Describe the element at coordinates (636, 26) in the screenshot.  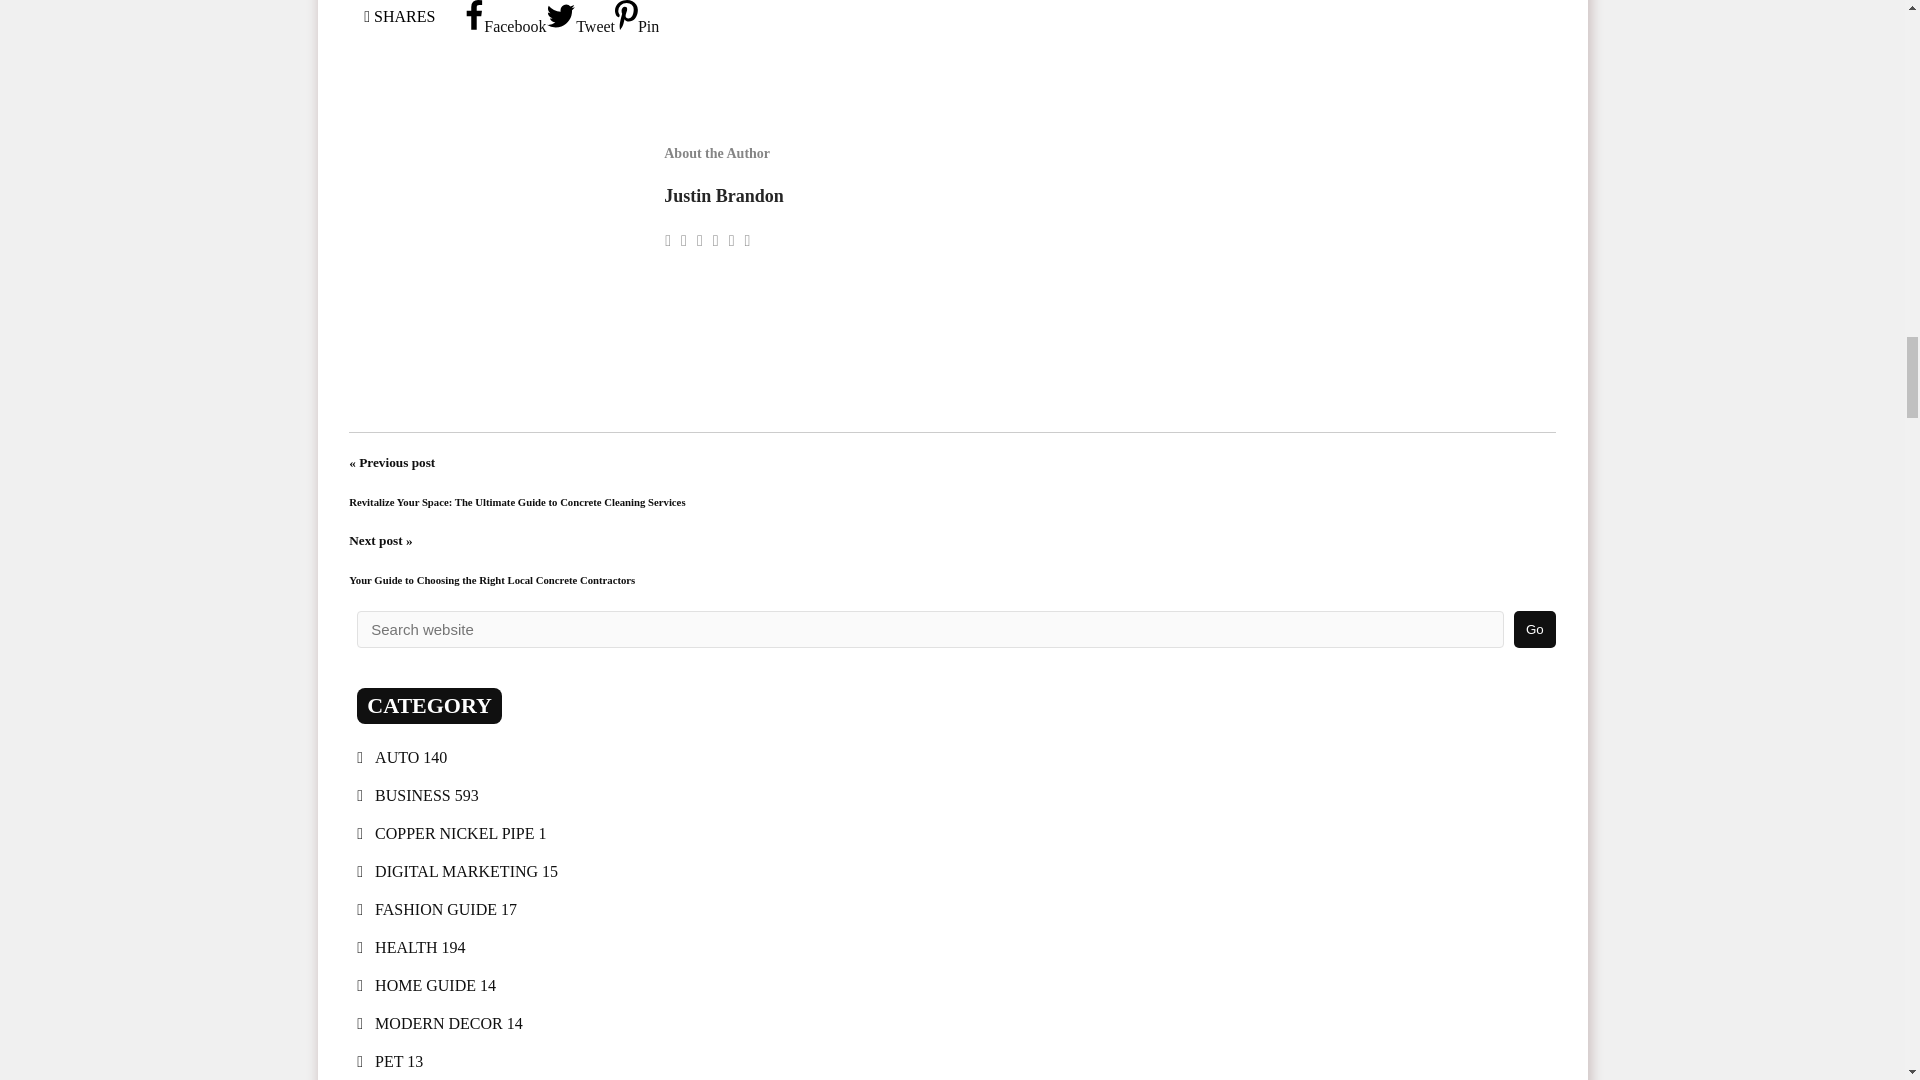
I see `Pin` at that location.